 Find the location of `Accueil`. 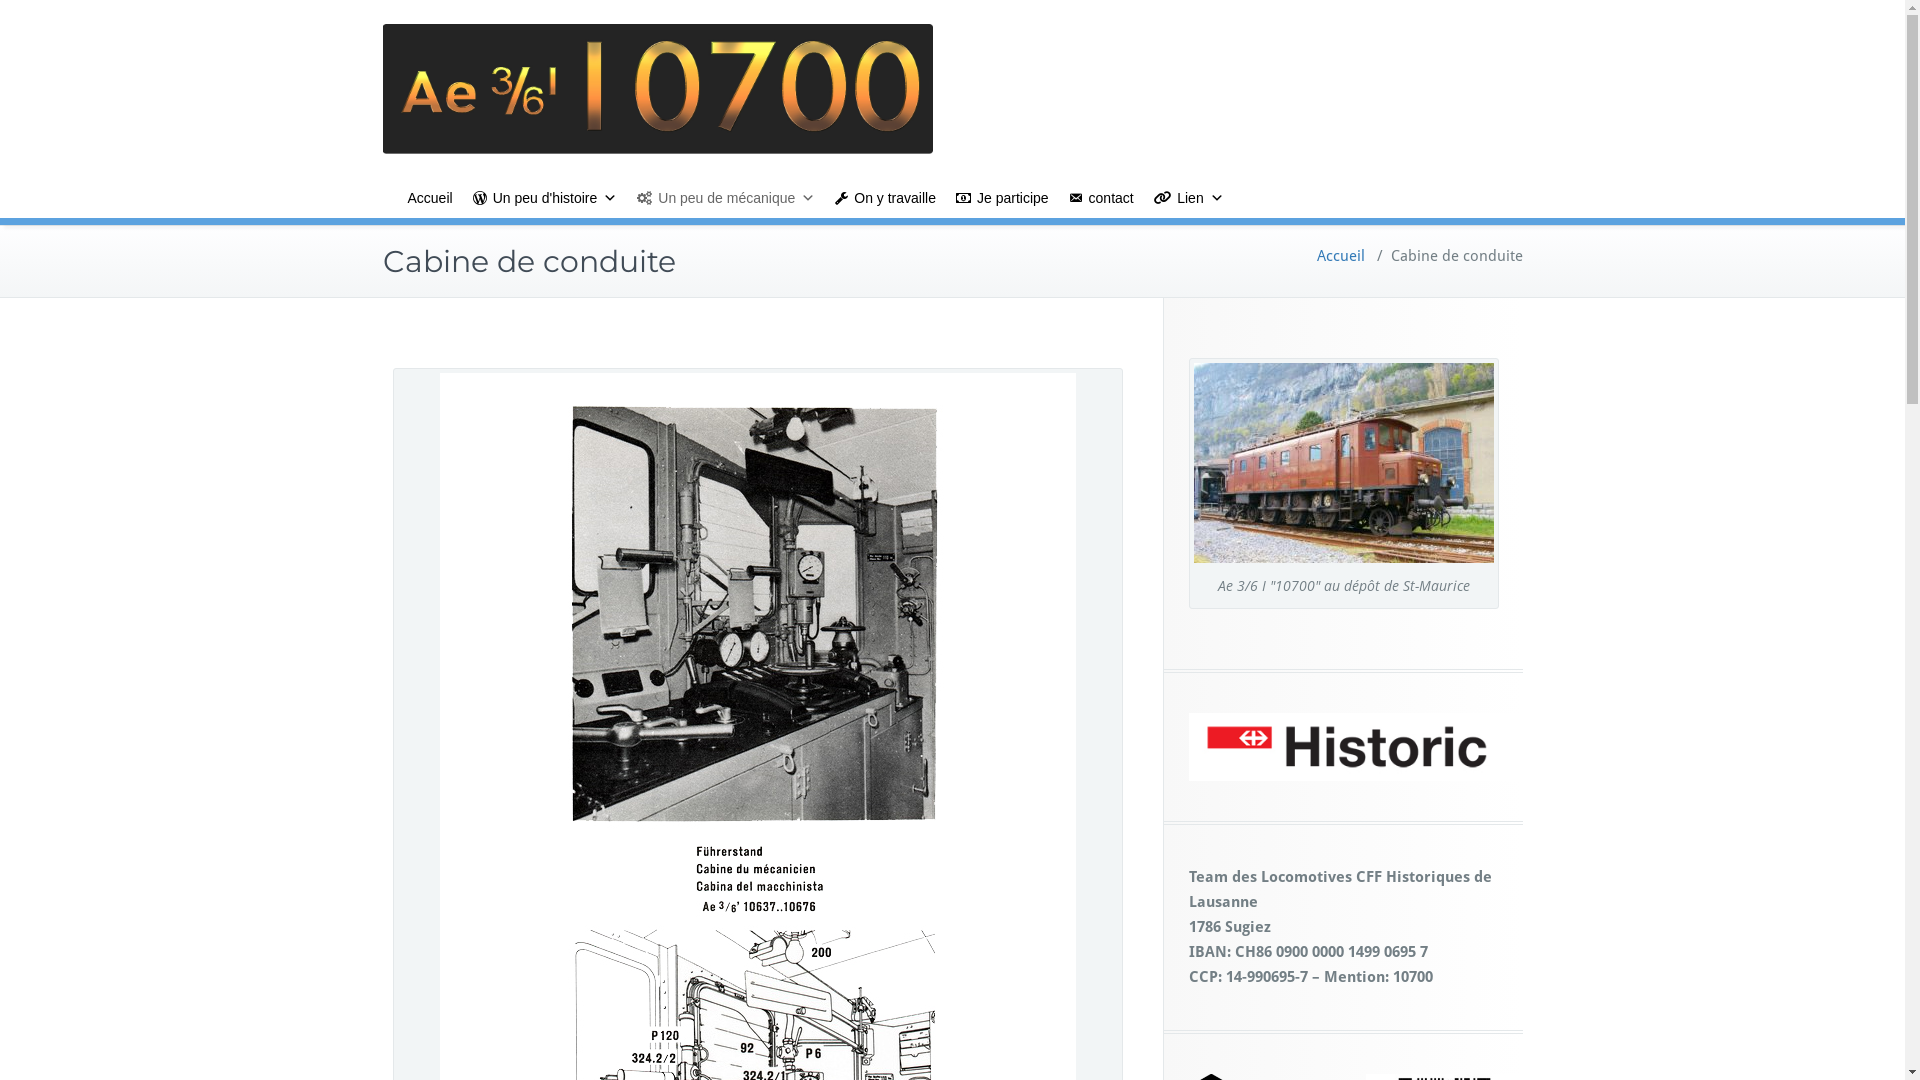

Accueil is located at coordinates (1340, 256).